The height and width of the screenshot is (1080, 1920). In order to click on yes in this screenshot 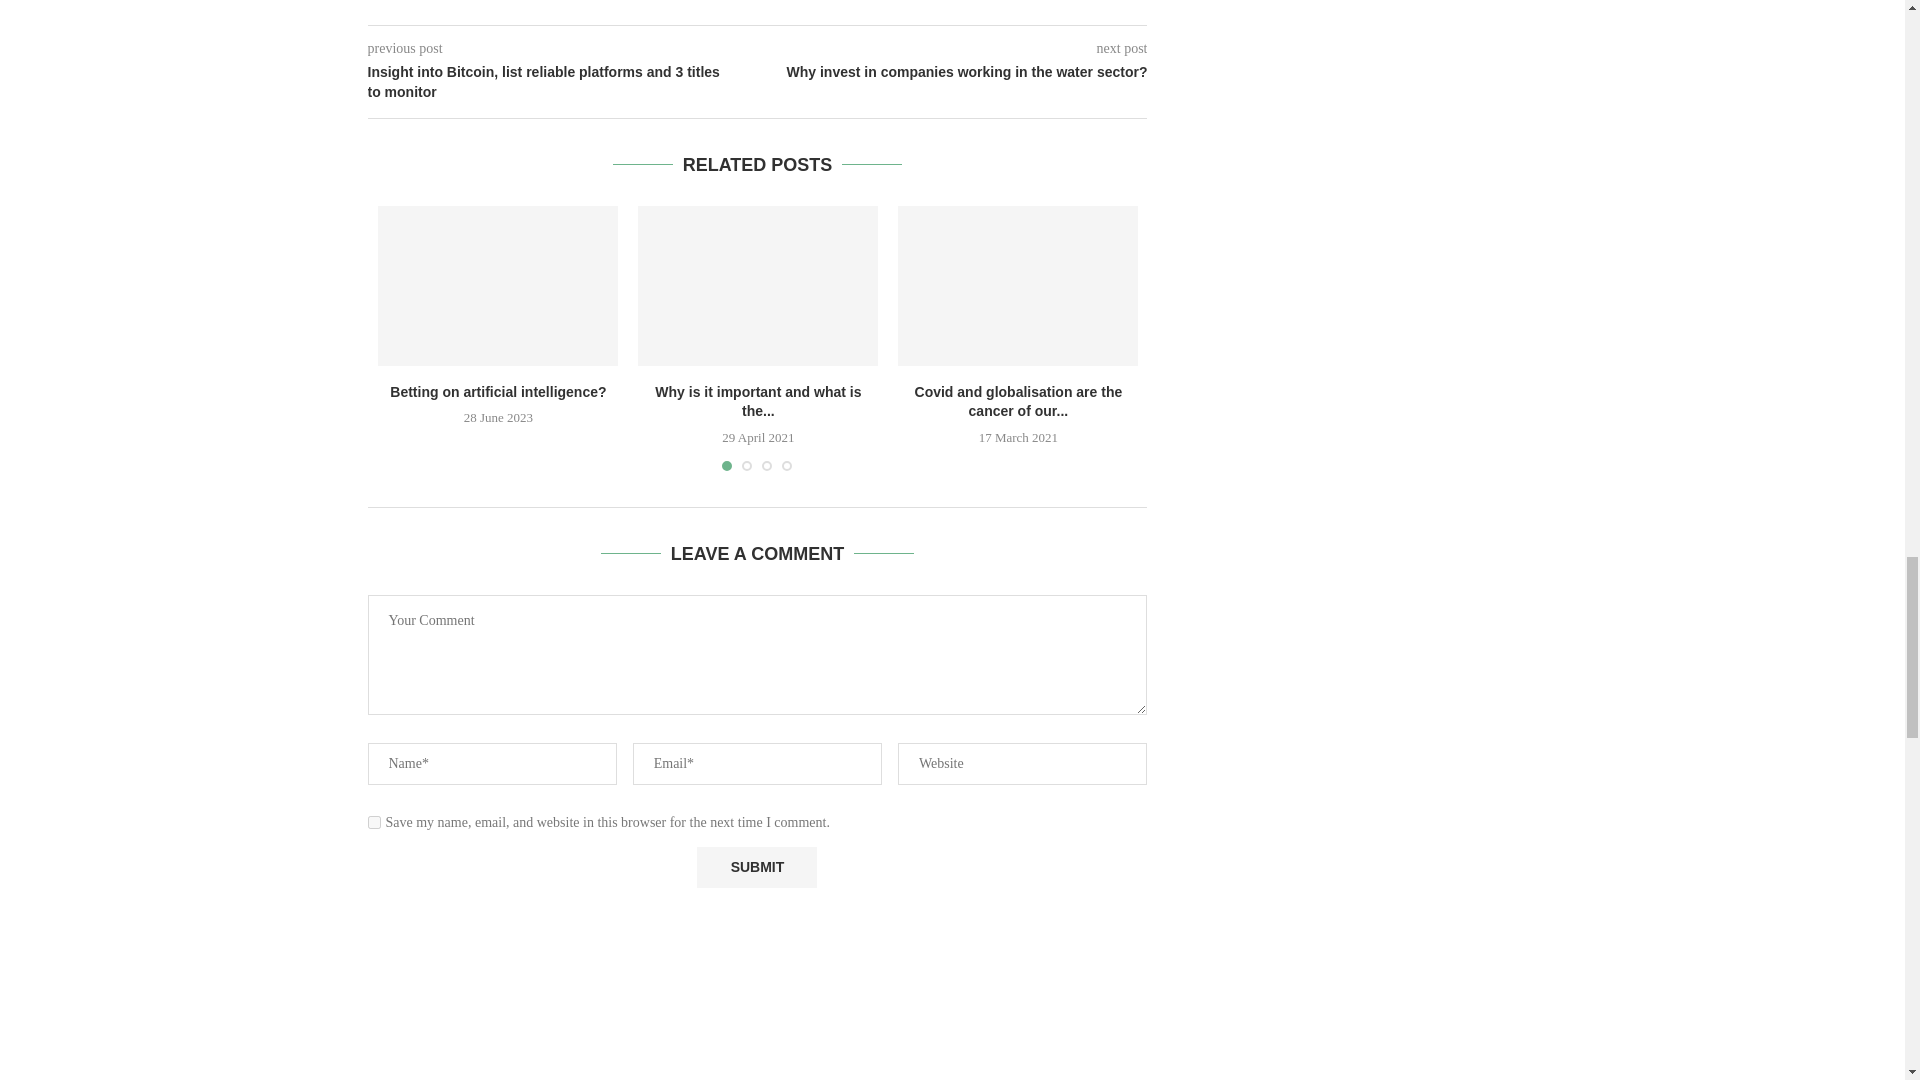, I will do `click(374, 822)`.